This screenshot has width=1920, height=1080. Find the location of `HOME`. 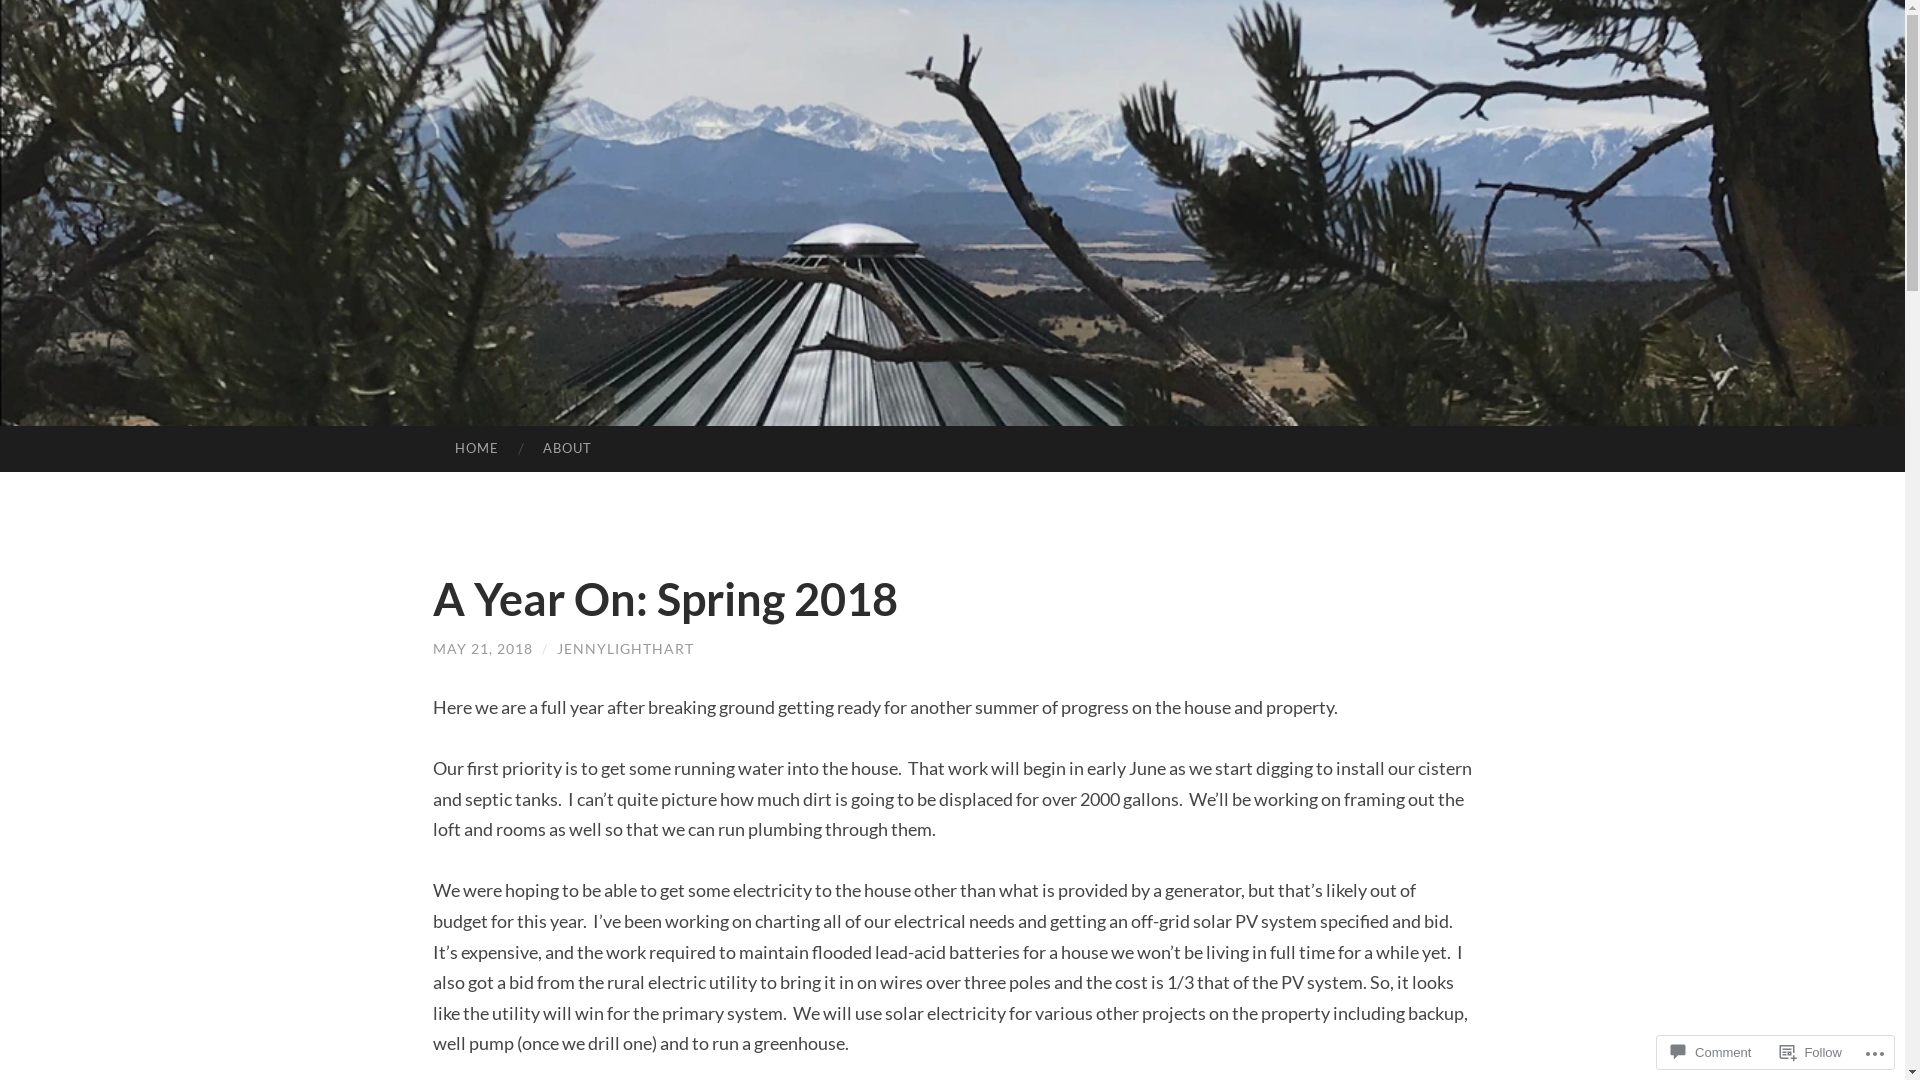

HOME is located at coordinates (476, 449).